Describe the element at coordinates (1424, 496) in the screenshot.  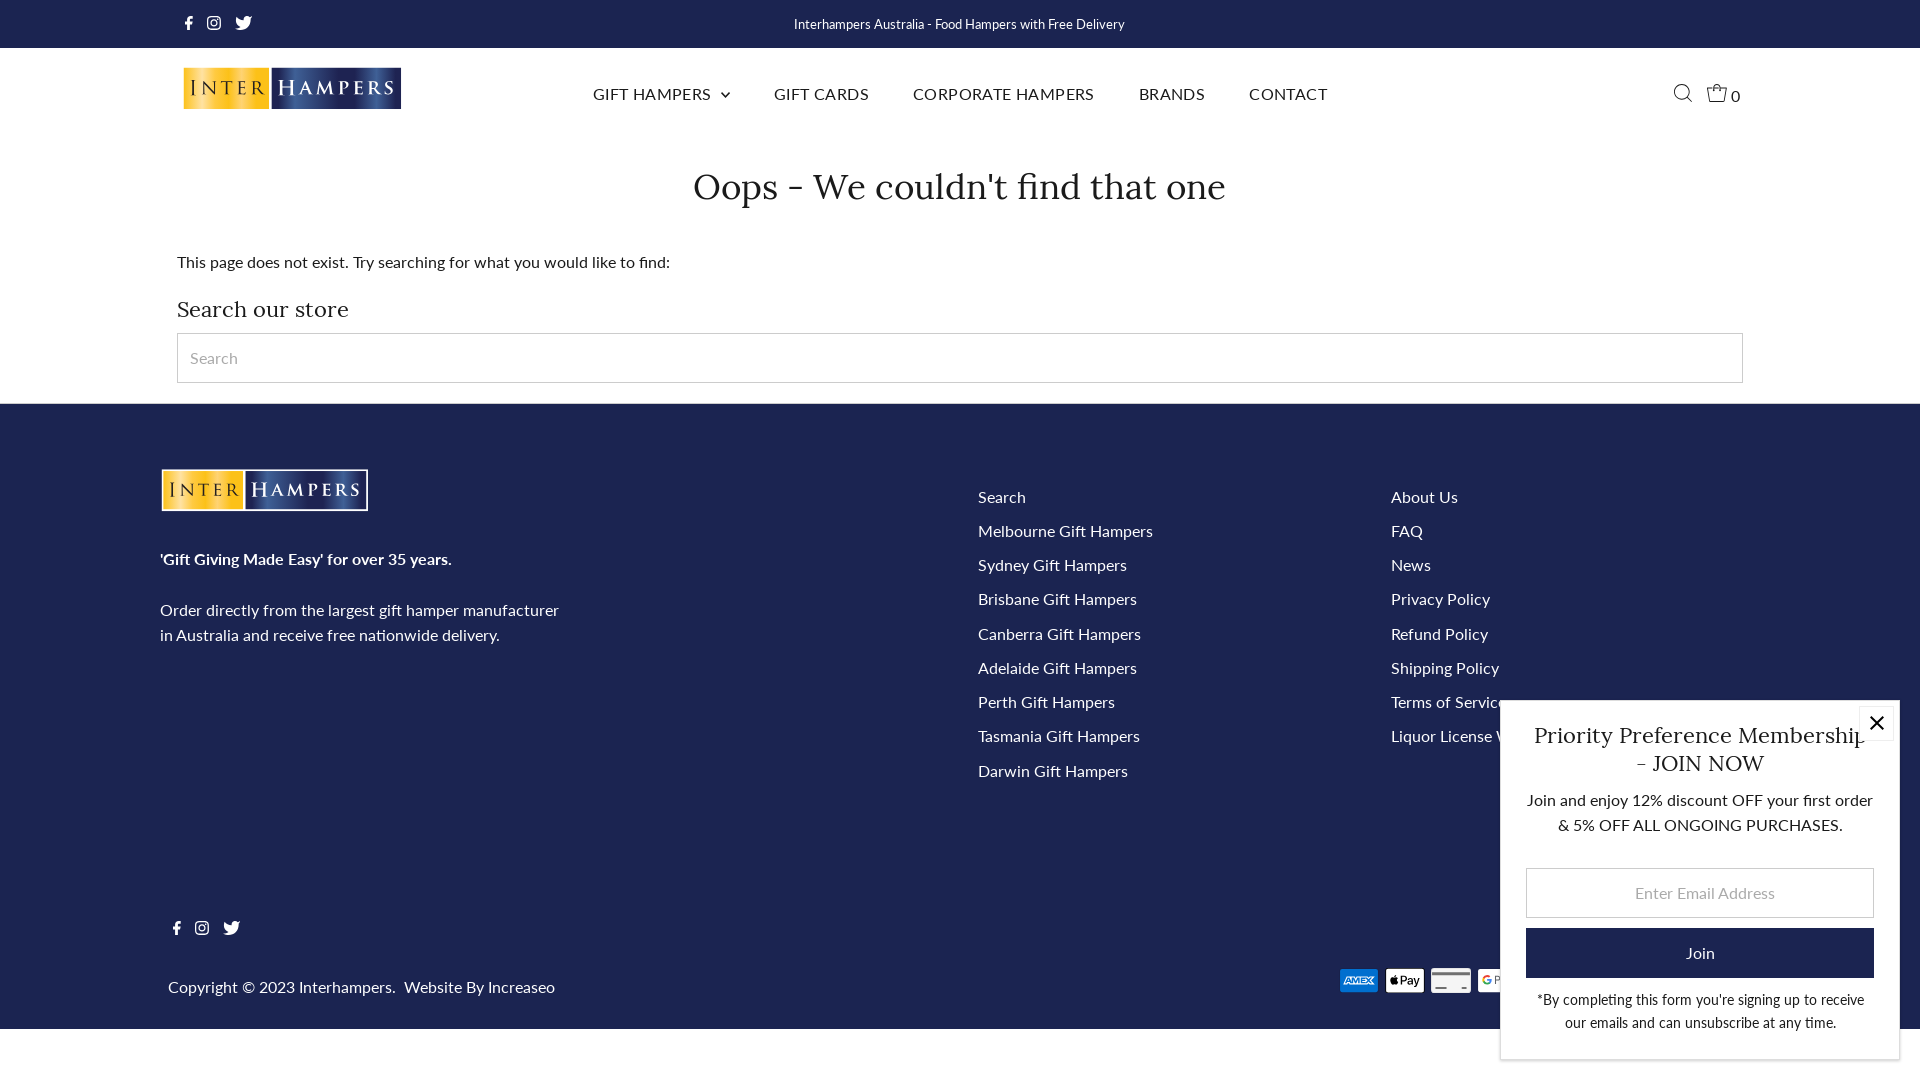
I see `About Us` at that location.